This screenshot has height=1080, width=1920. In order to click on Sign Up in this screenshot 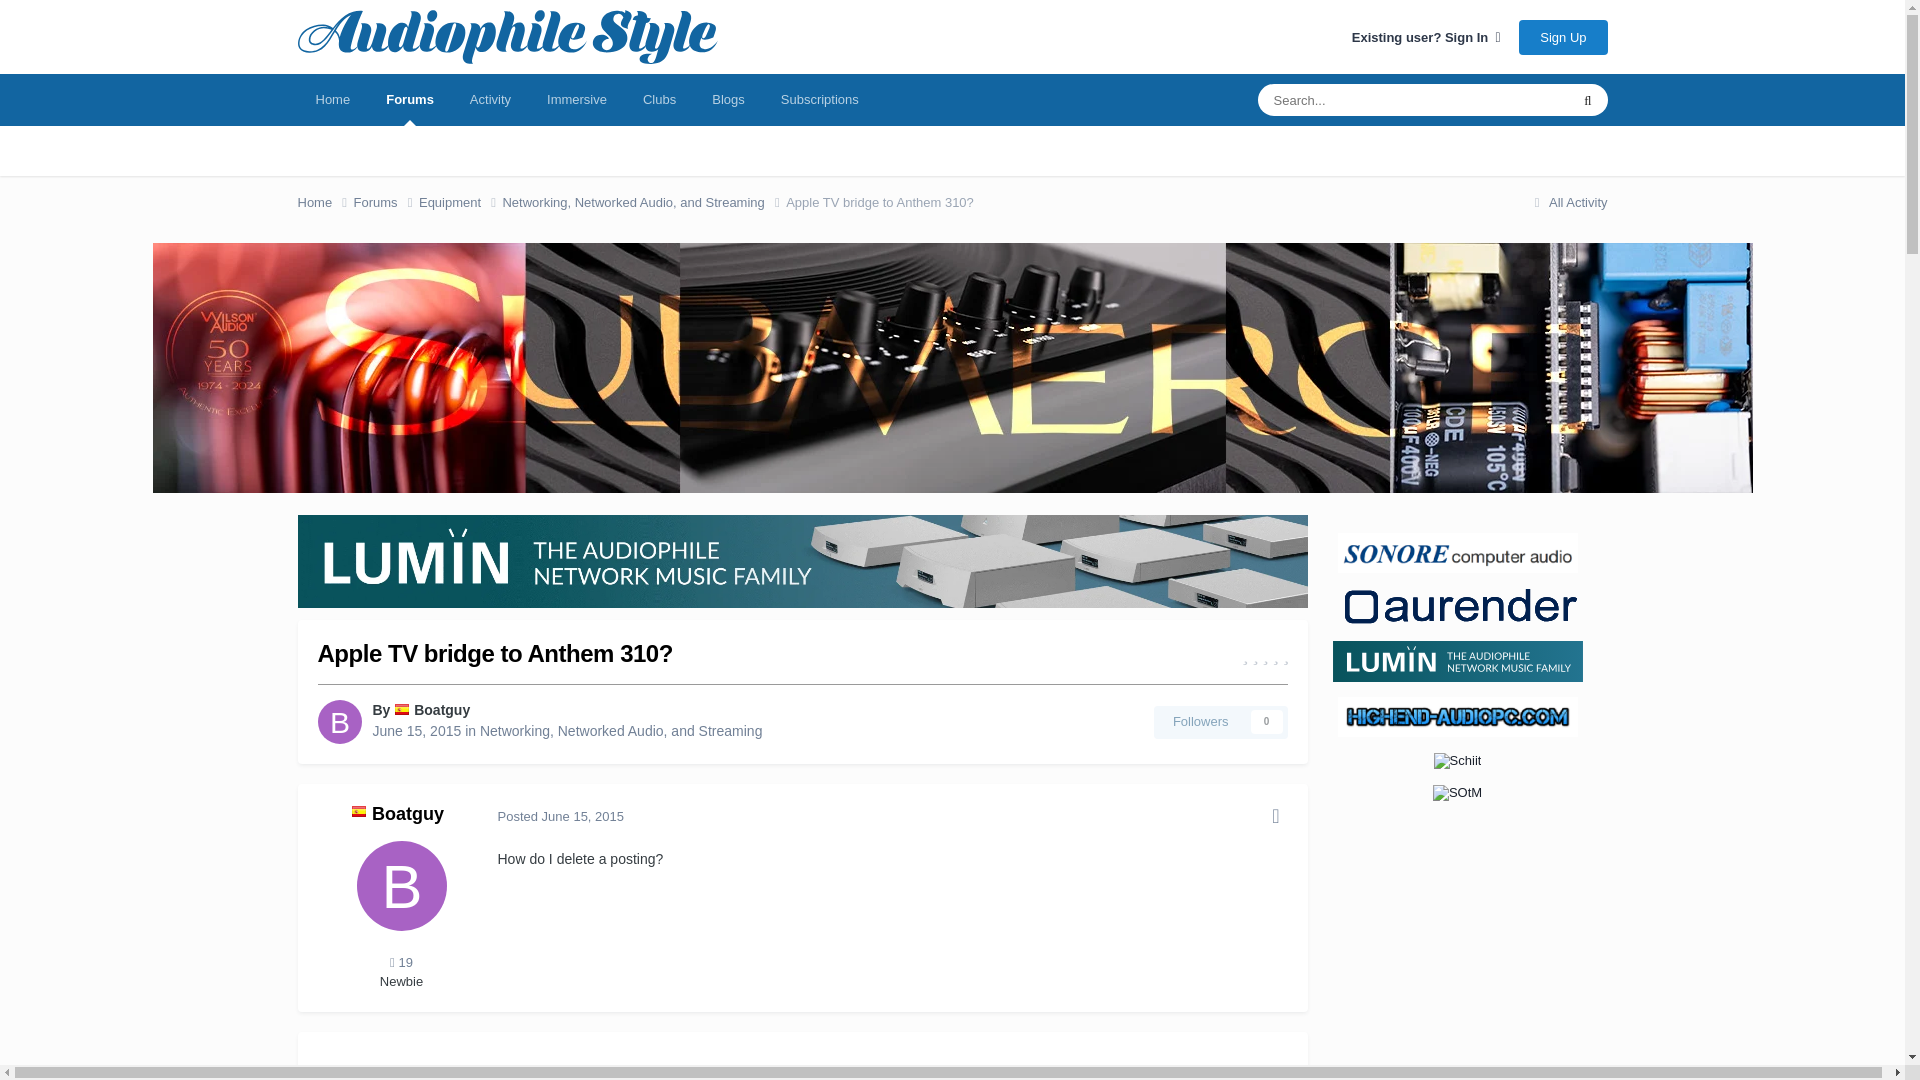, I will do `click(1562, 38)`.